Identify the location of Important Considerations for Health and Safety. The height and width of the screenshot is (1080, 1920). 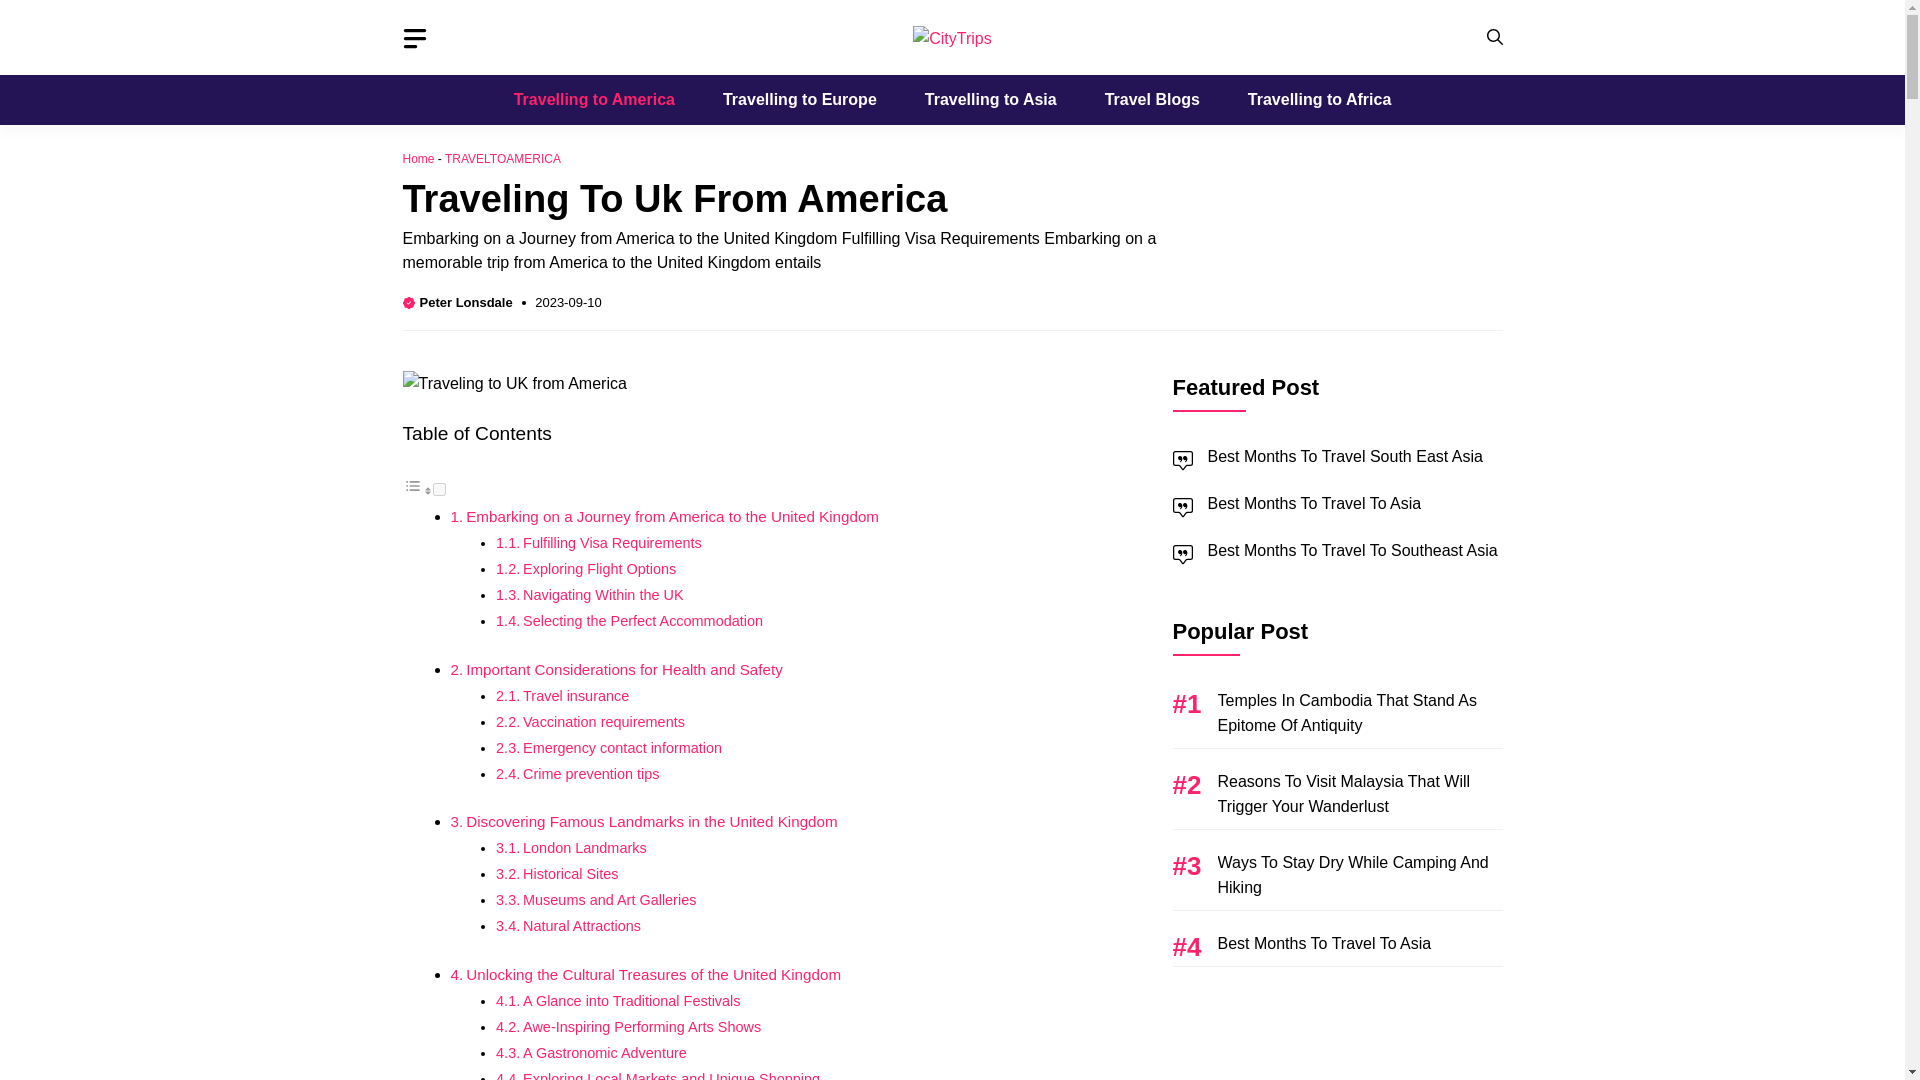
(624, 669).